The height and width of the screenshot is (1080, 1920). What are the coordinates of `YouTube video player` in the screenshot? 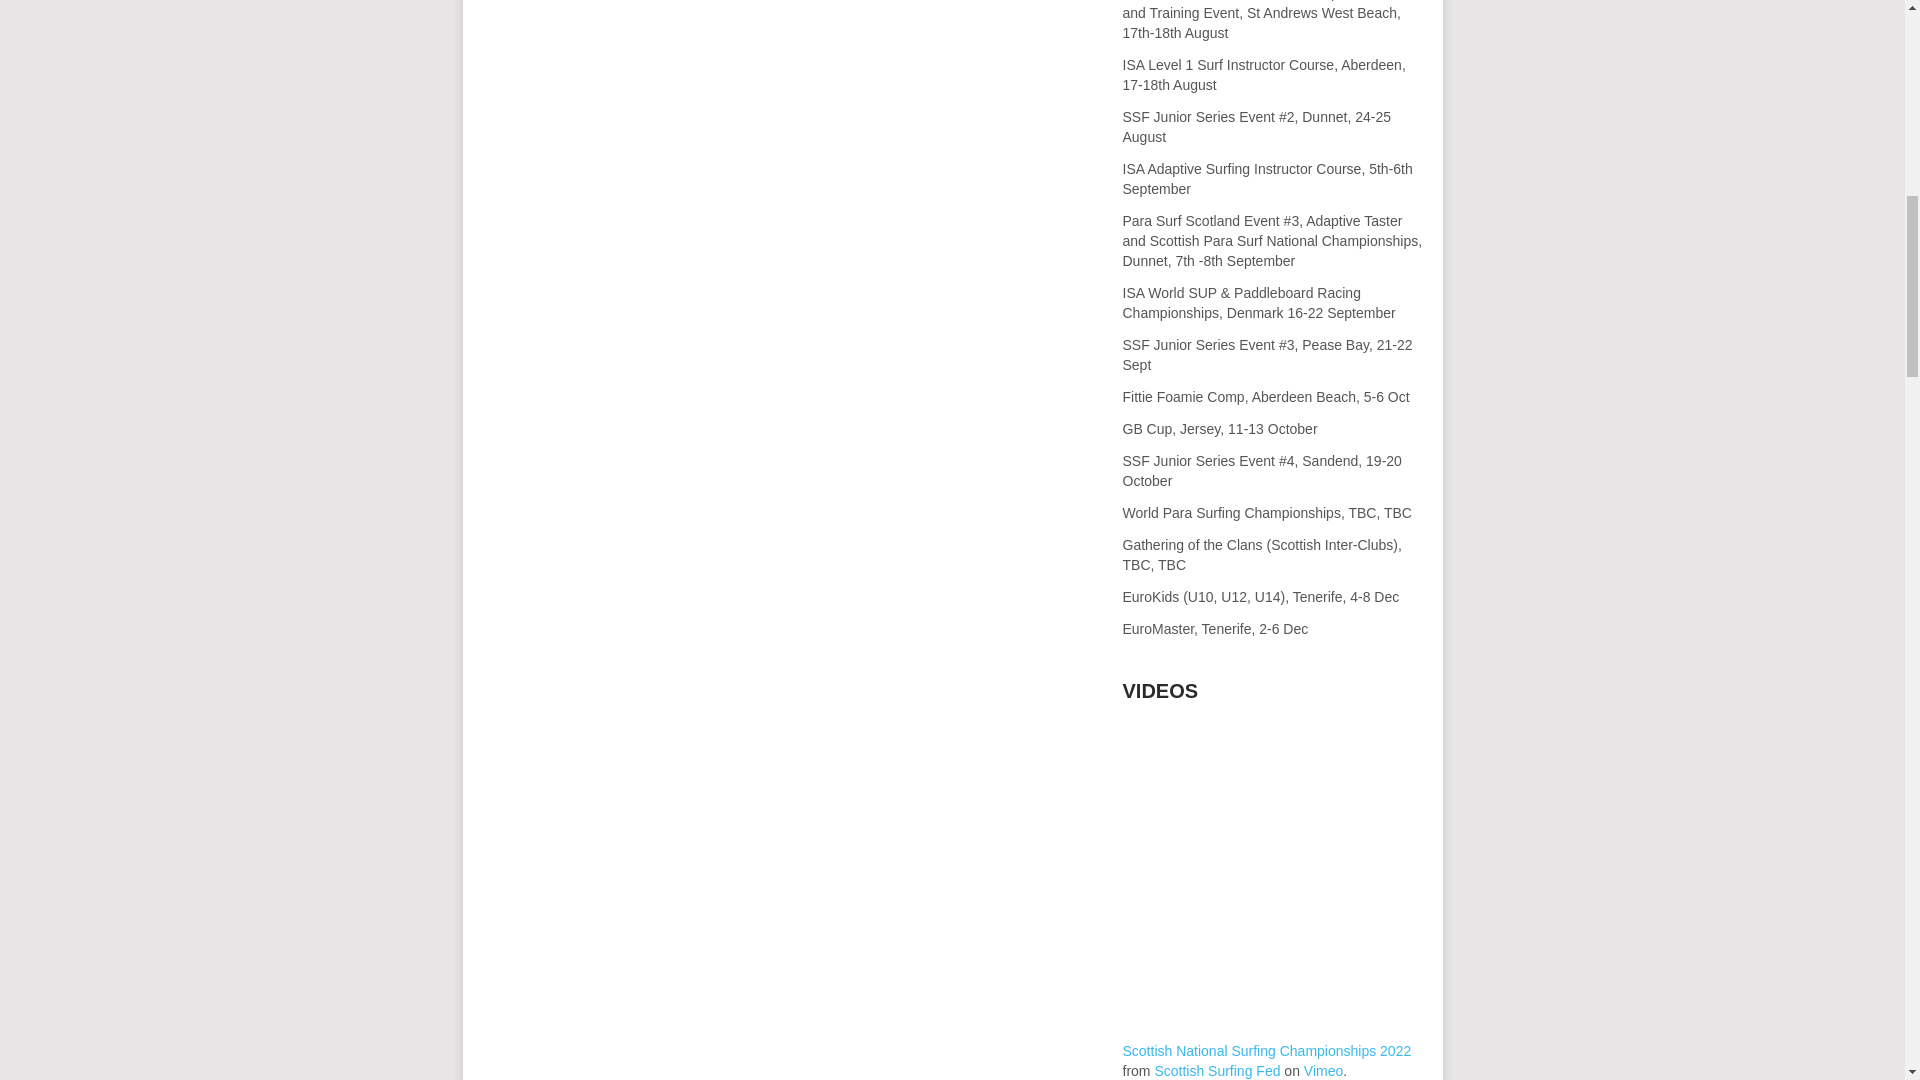 It's located at (1272, 785).